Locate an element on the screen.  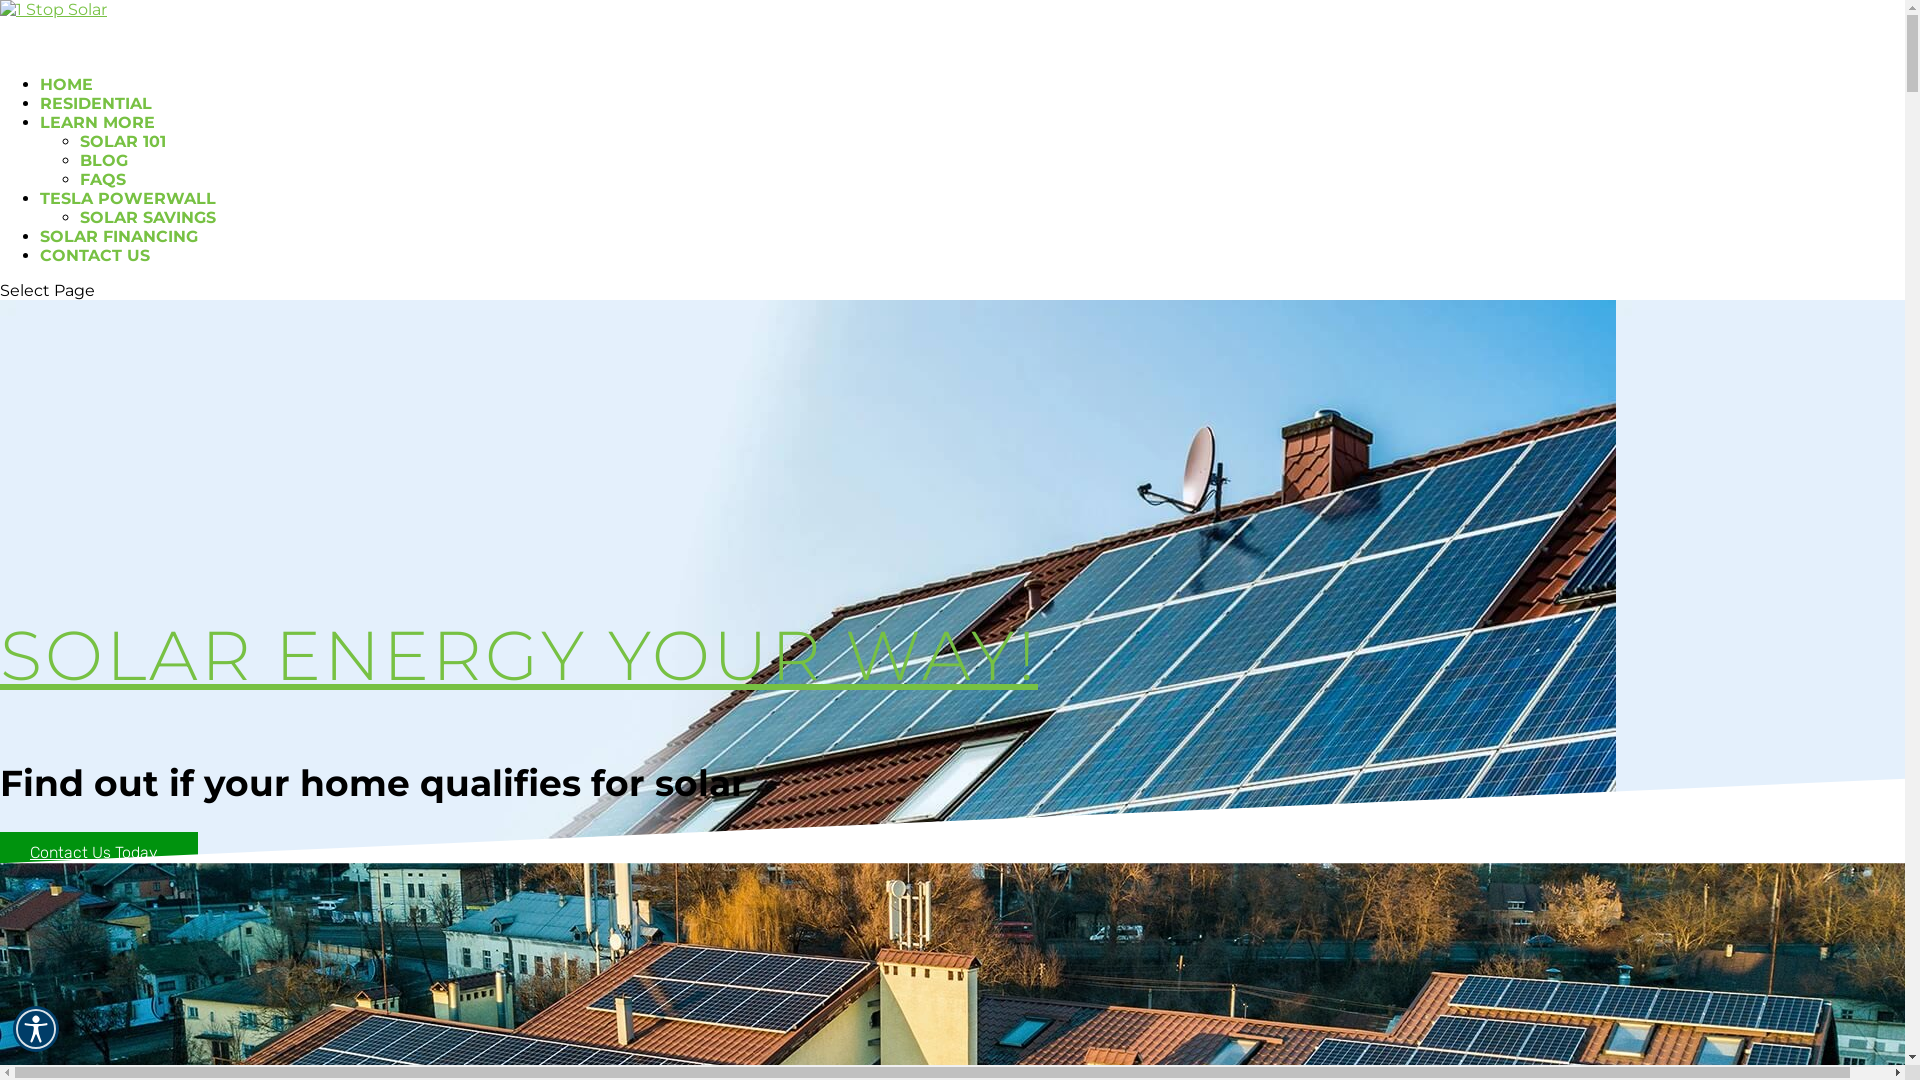
RESIDENTIAL is located at coordinates (96, 124).